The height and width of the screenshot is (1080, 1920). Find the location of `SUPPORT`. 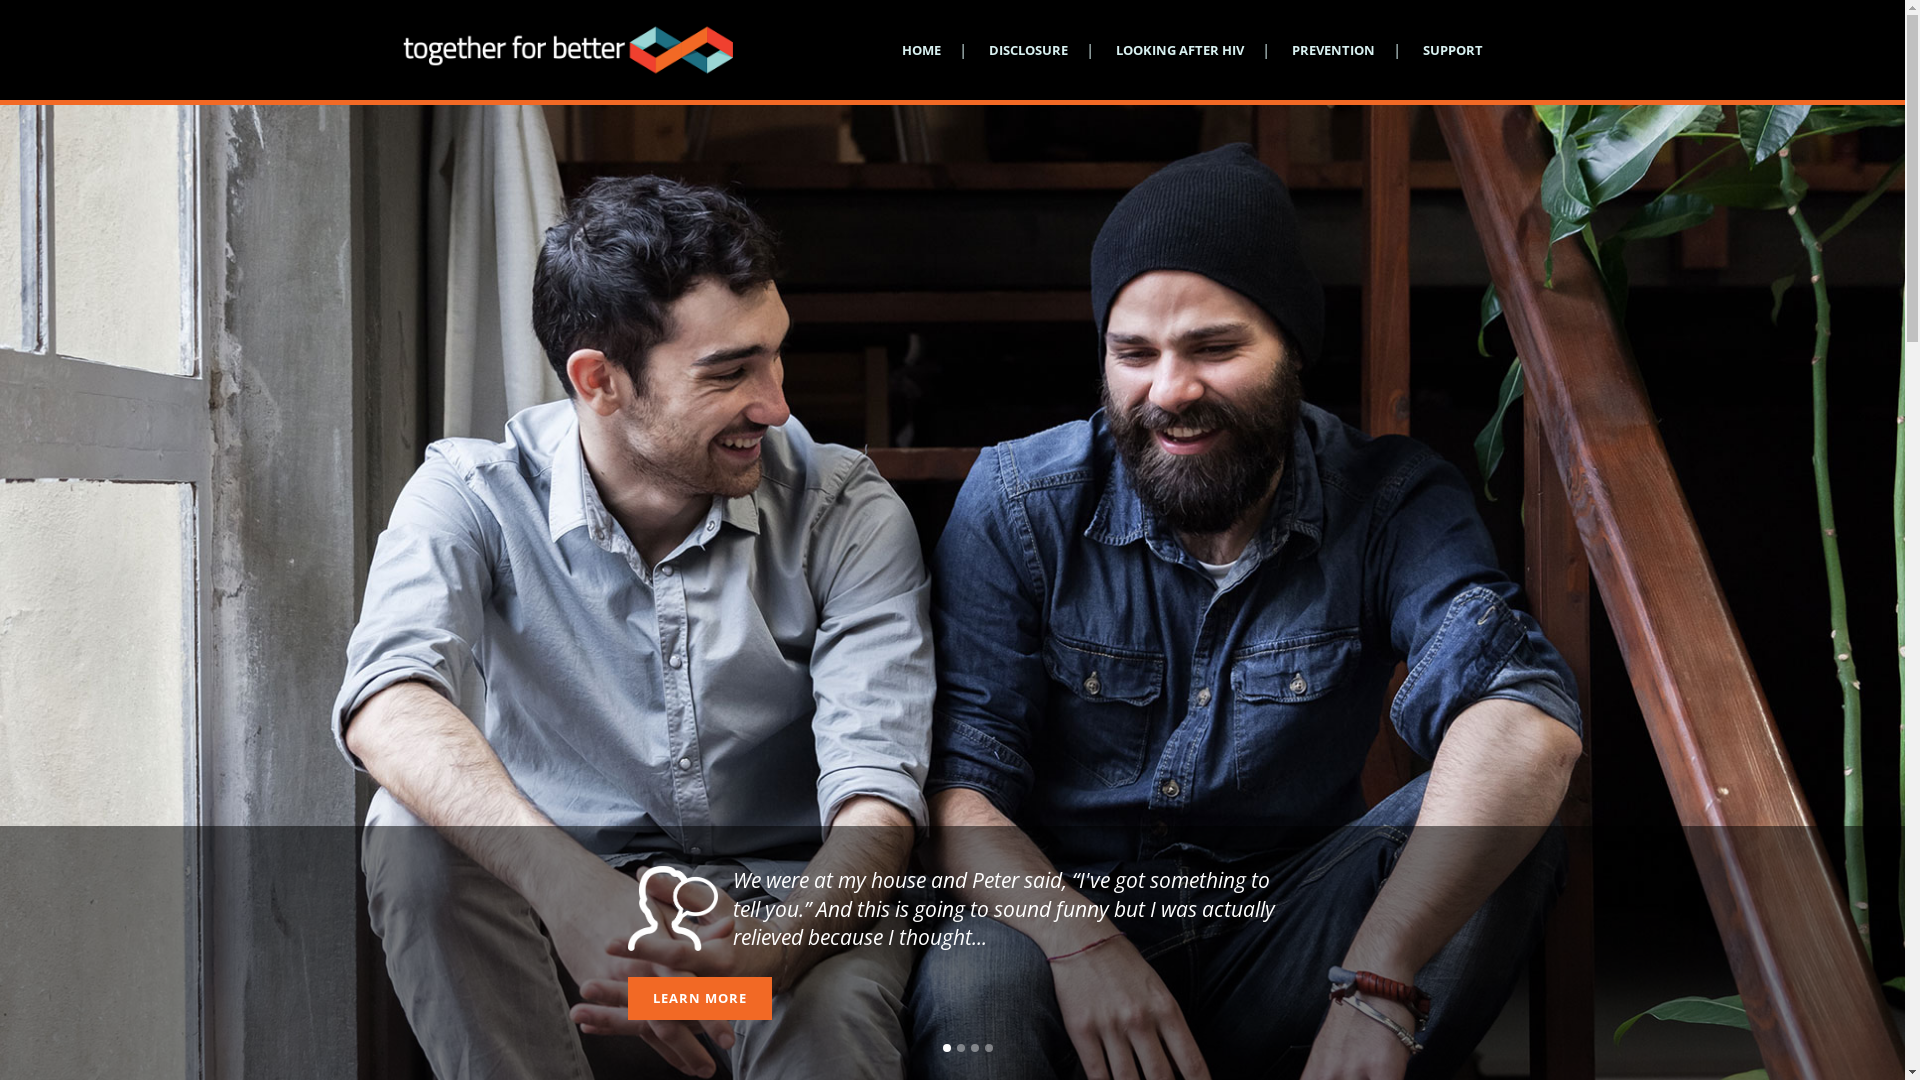

SUPPORT is located at coordinates (1452, 50).